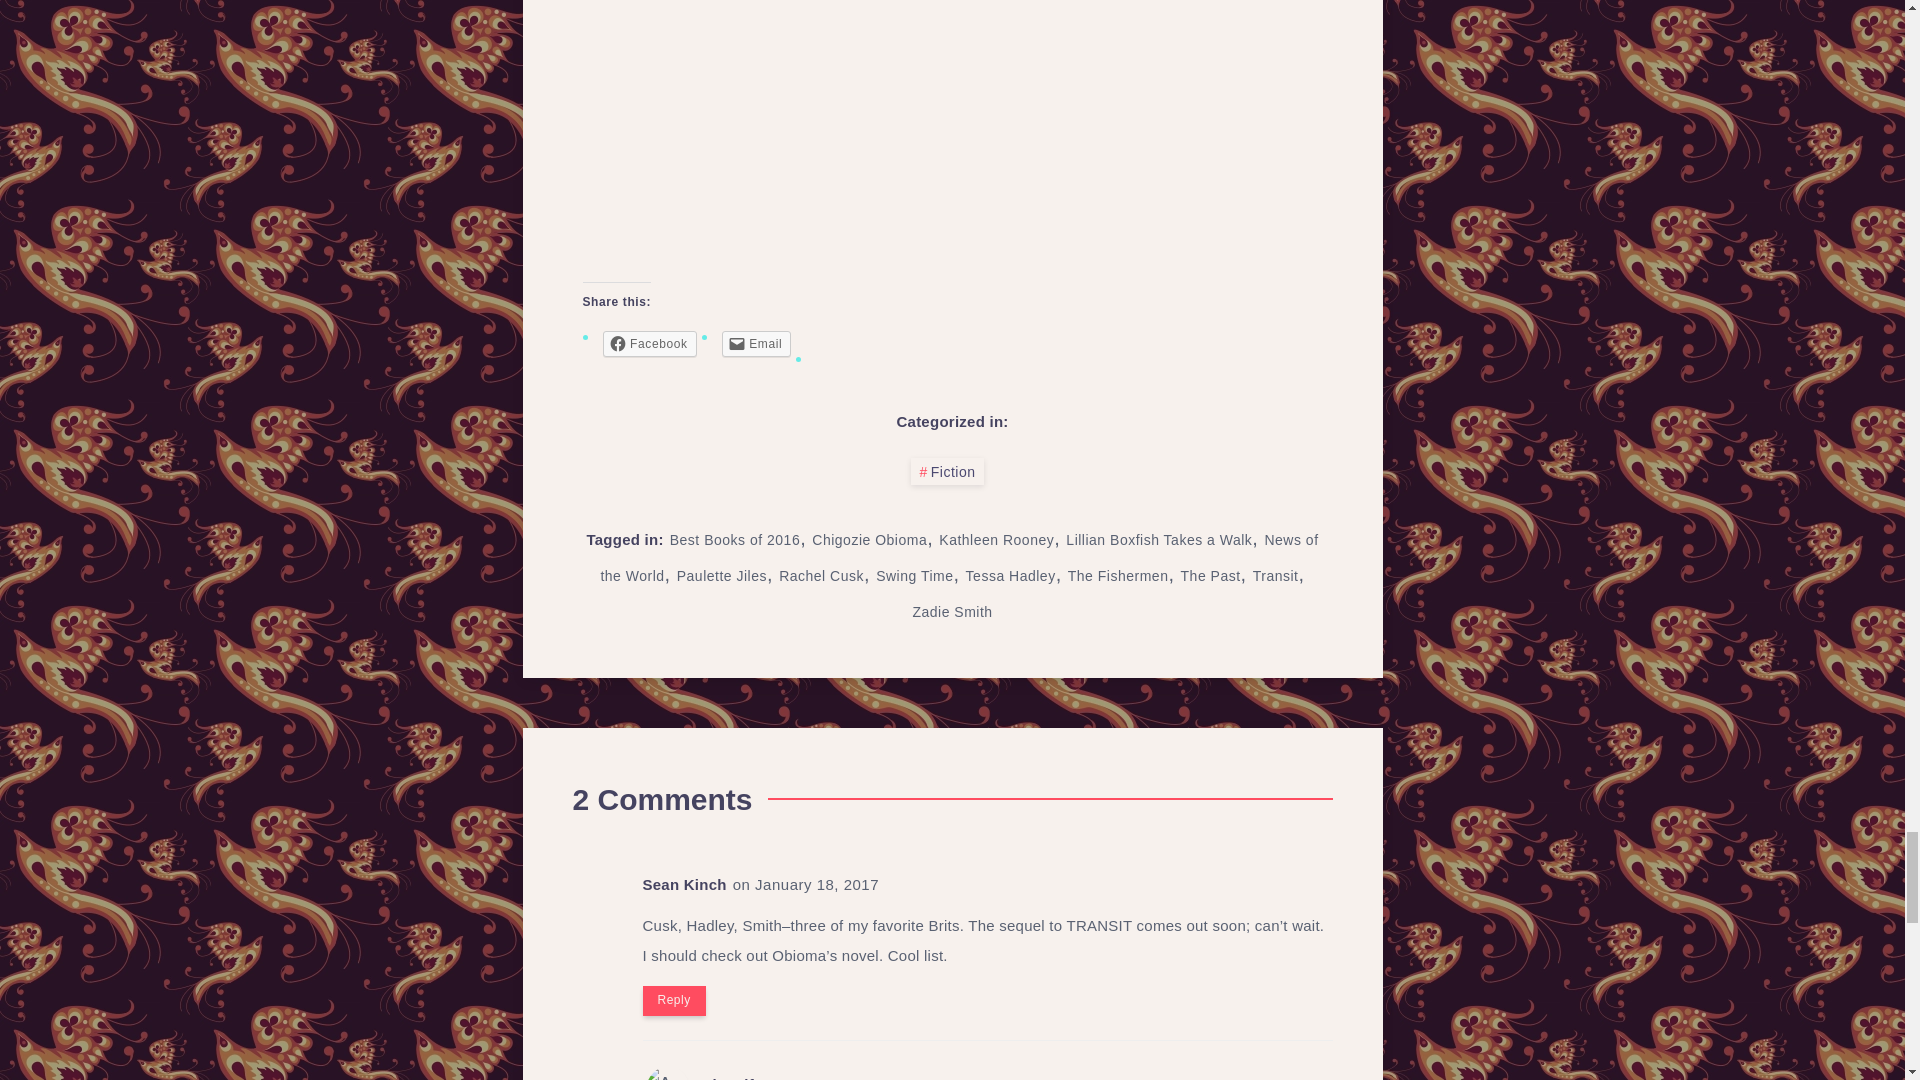  Describe the element at coordinates (648, 344) in the screenshot. I see `Click to share on Facebook` at that location.